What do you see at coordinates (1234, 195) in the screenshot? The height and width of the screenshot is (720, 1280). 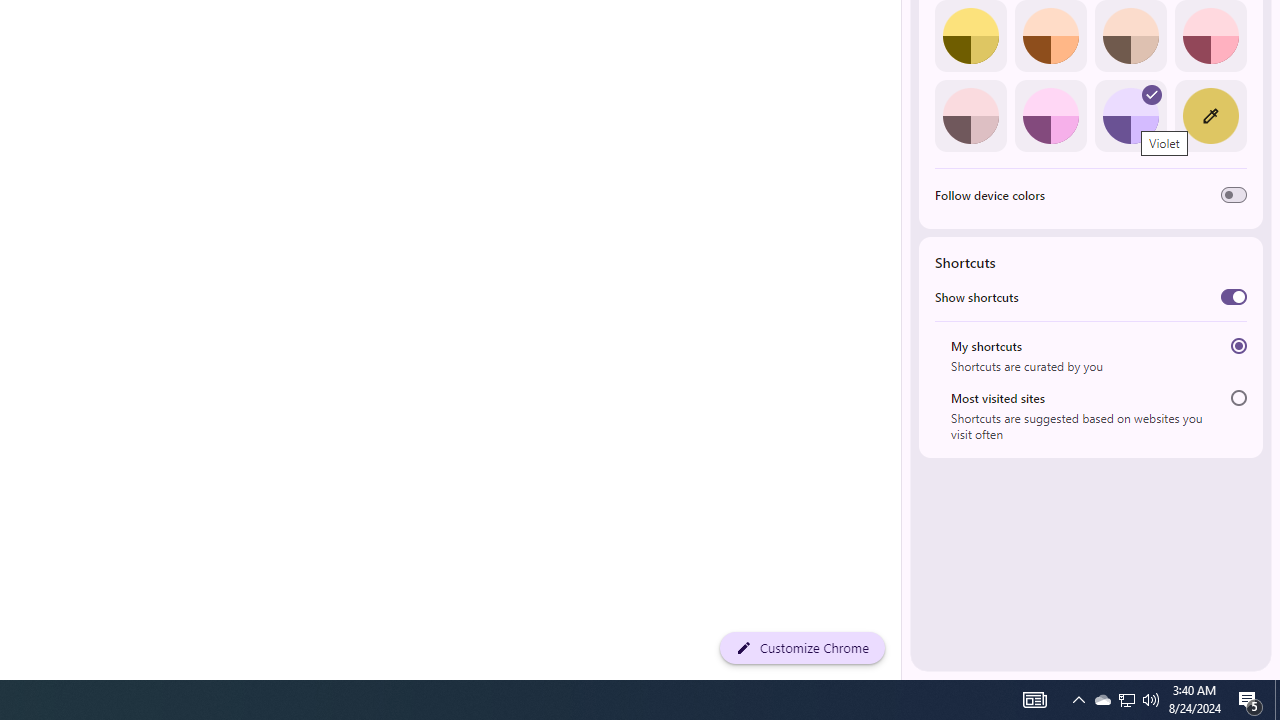 I see `Follow device colors` at bounding box center [1234, 195].